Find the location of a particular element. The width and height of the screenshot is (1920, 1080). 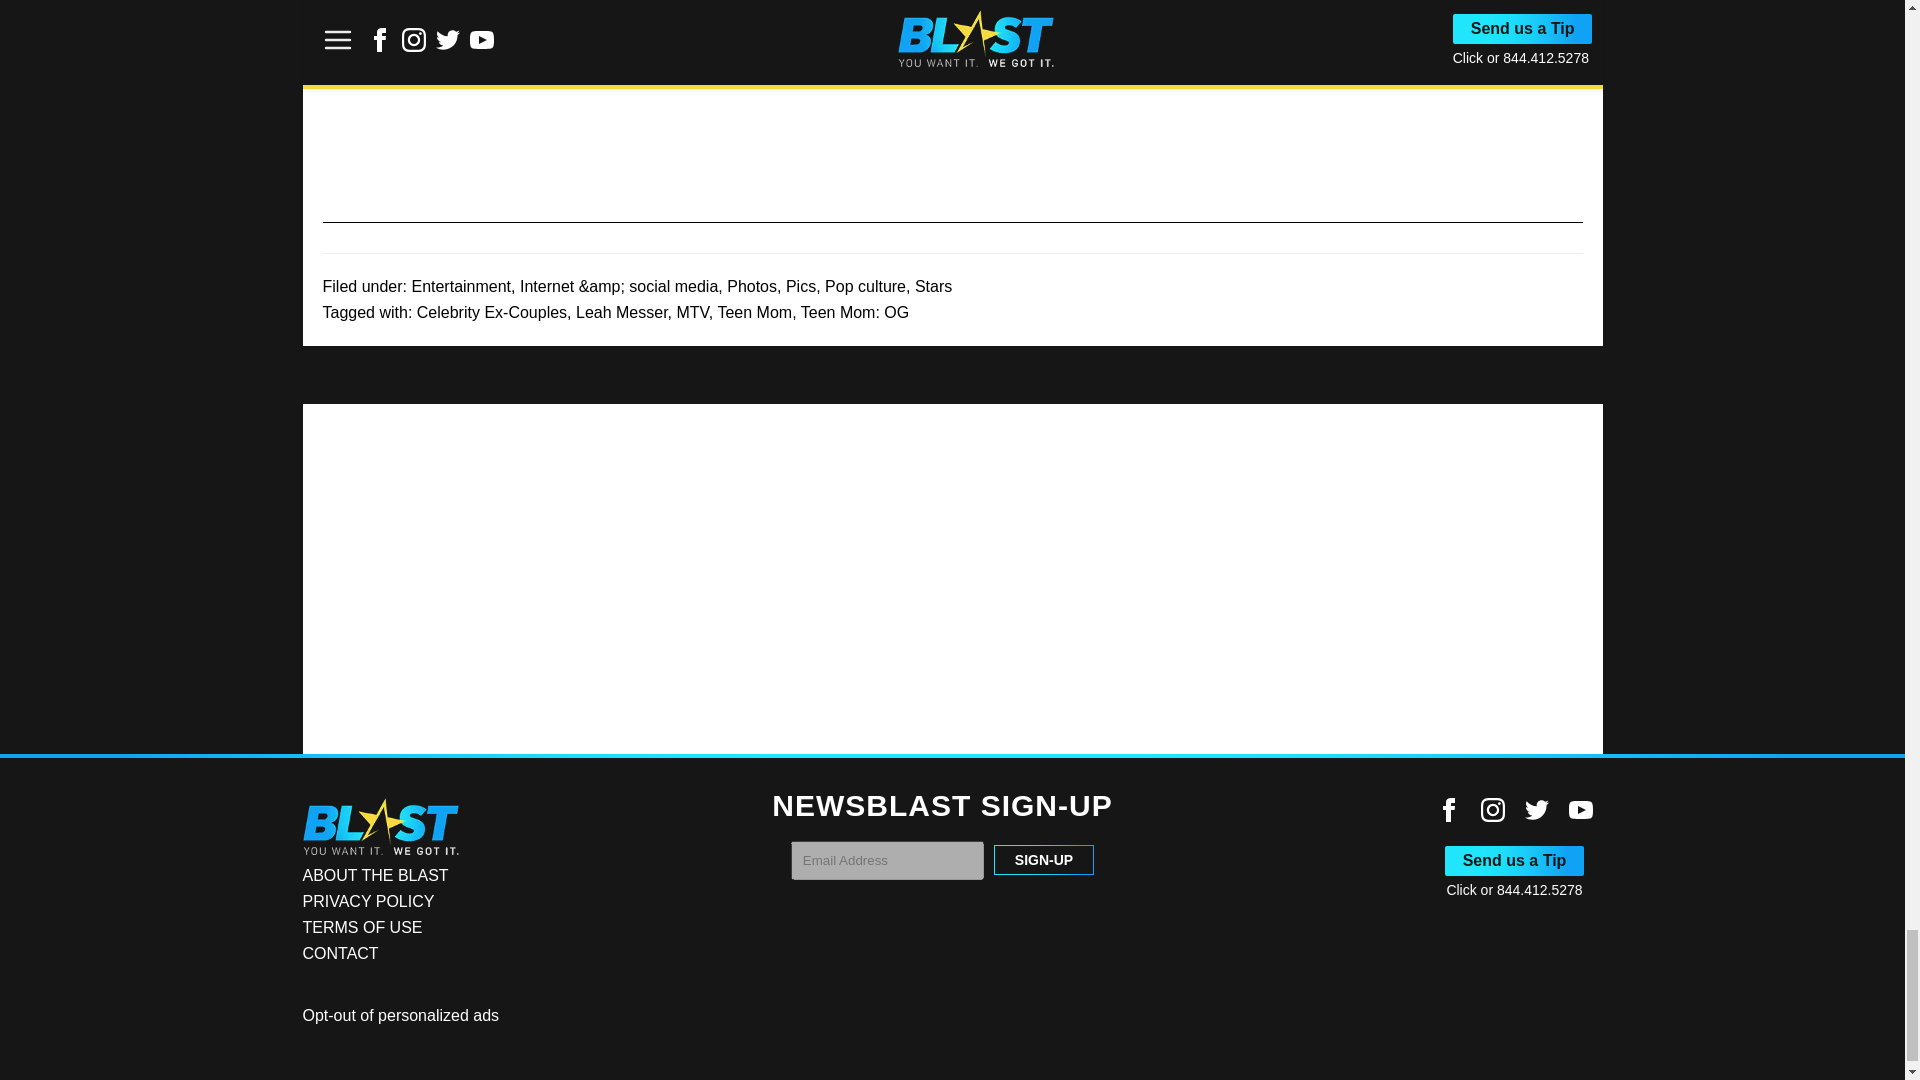

Pics is located at coordinates (800, 286).